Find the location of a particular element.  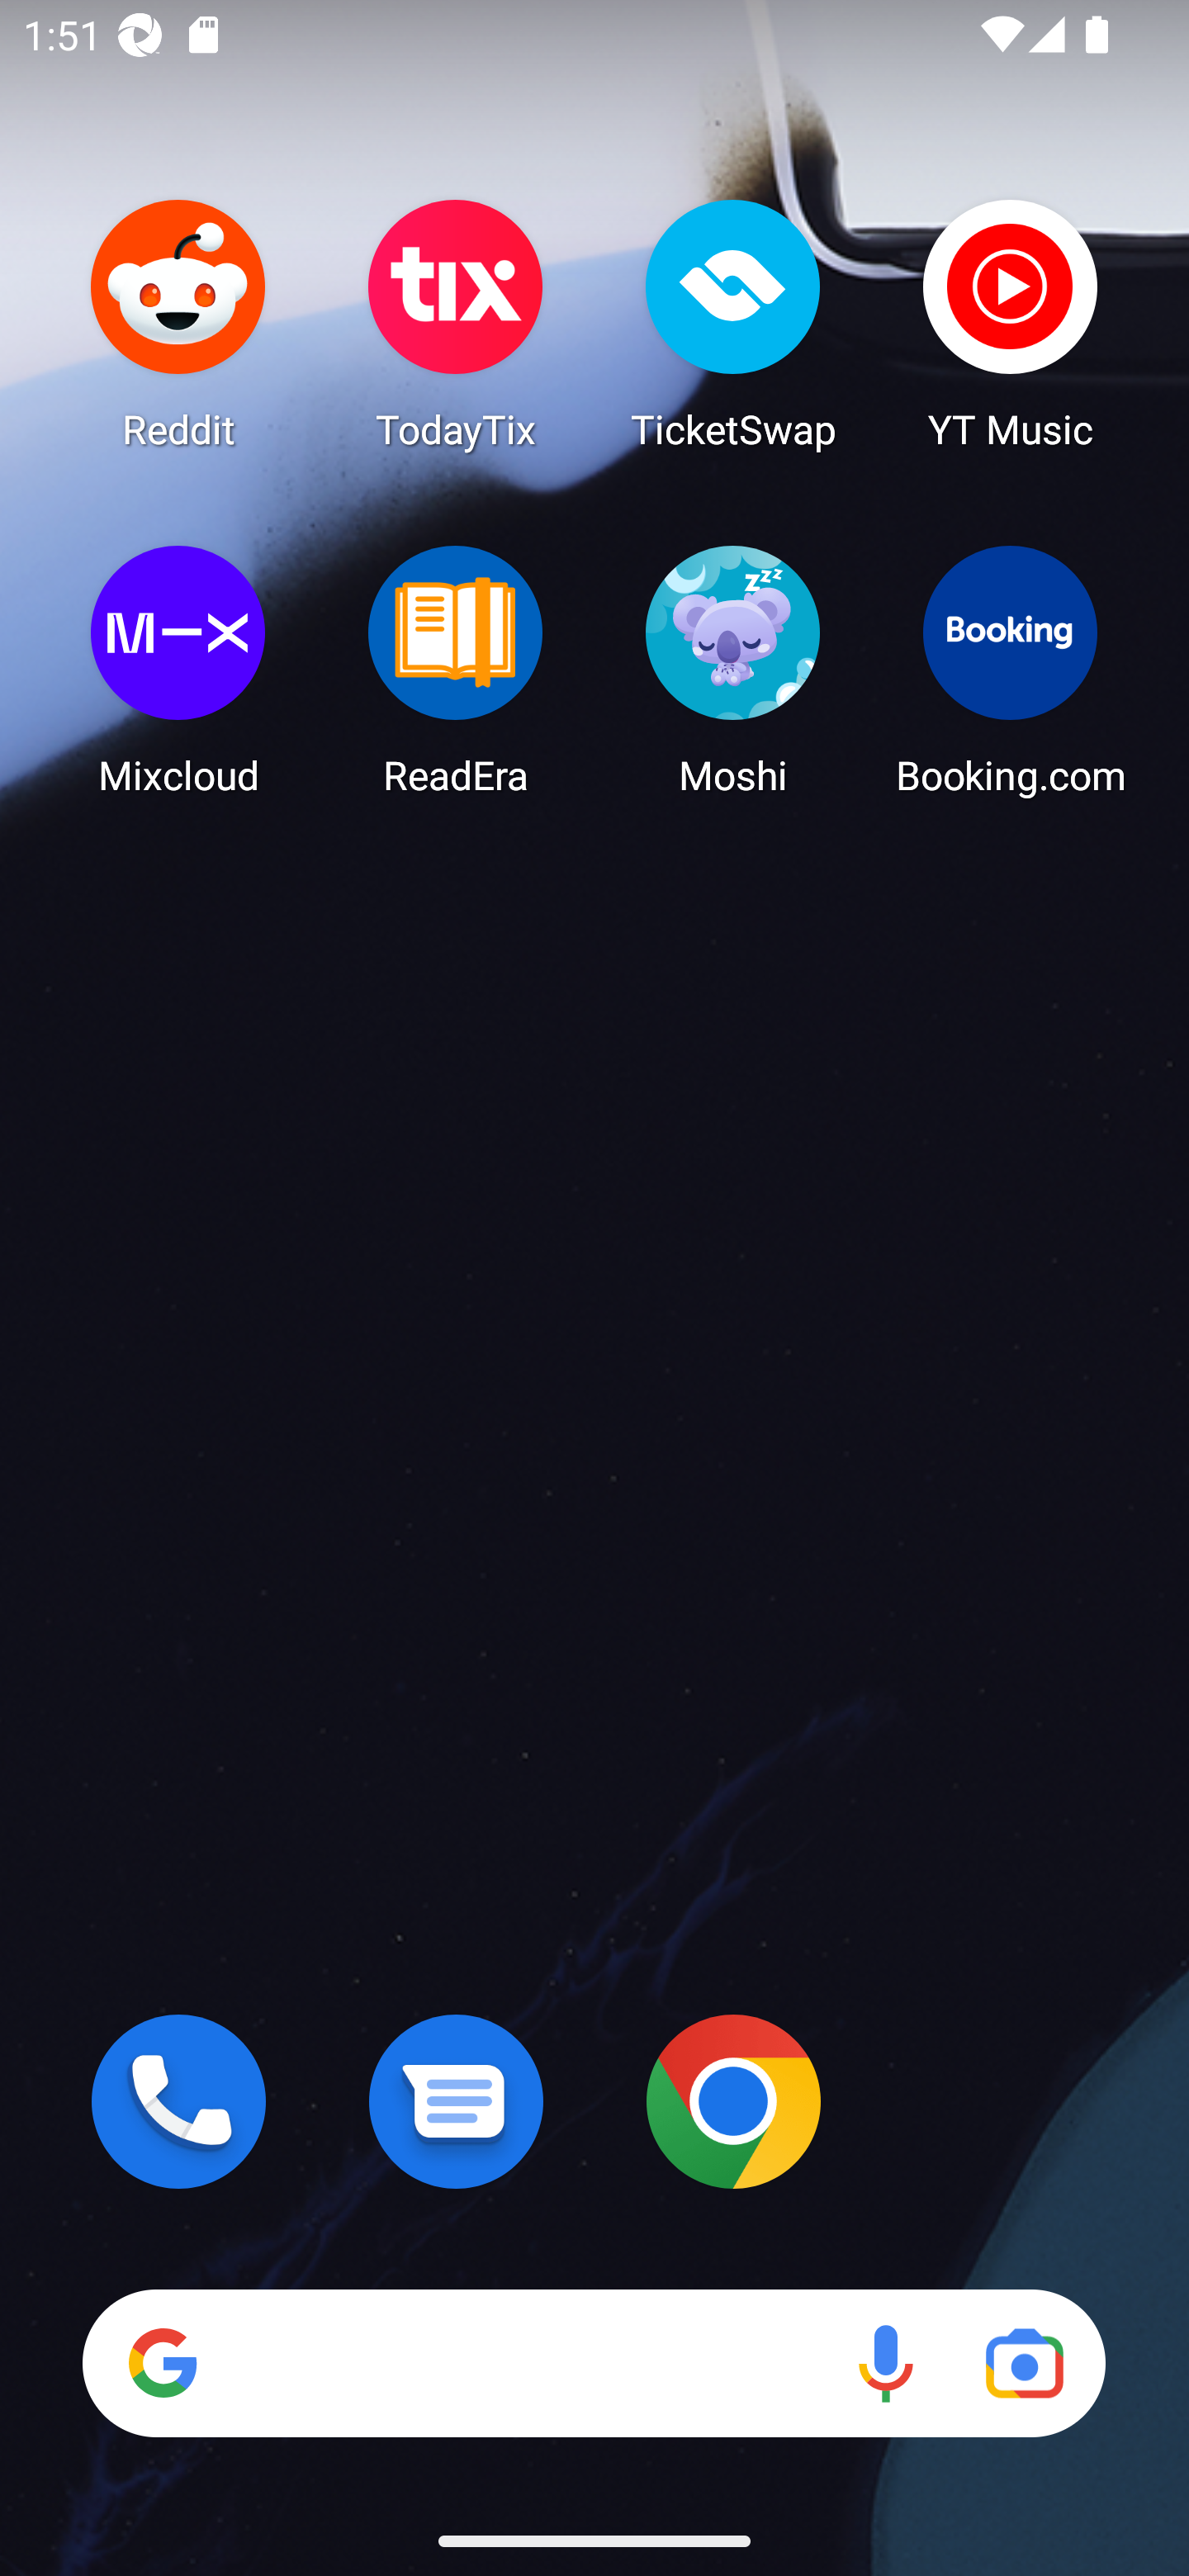

Voice search is located at coordinates (885, 2363).